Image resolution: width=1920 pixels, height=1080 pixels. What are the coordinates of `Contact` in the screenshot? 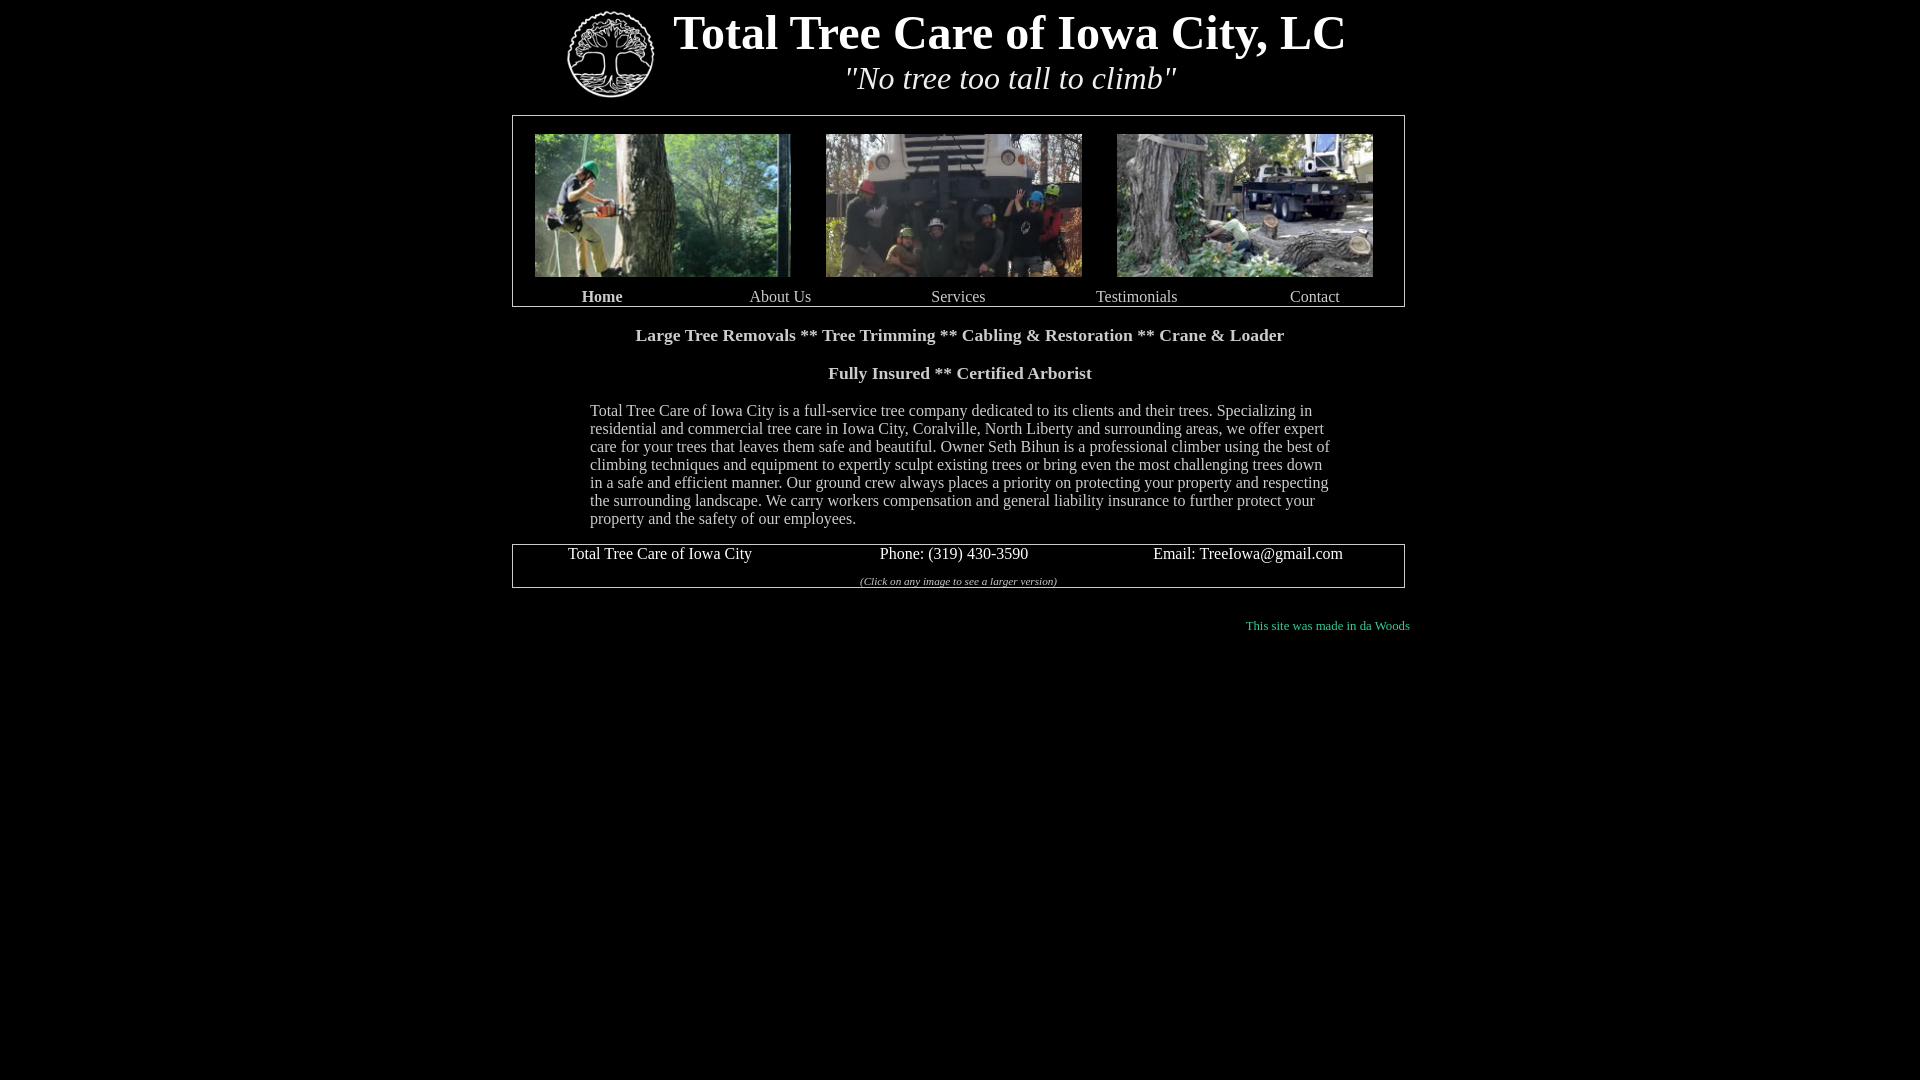 It's located at (1315, 296).